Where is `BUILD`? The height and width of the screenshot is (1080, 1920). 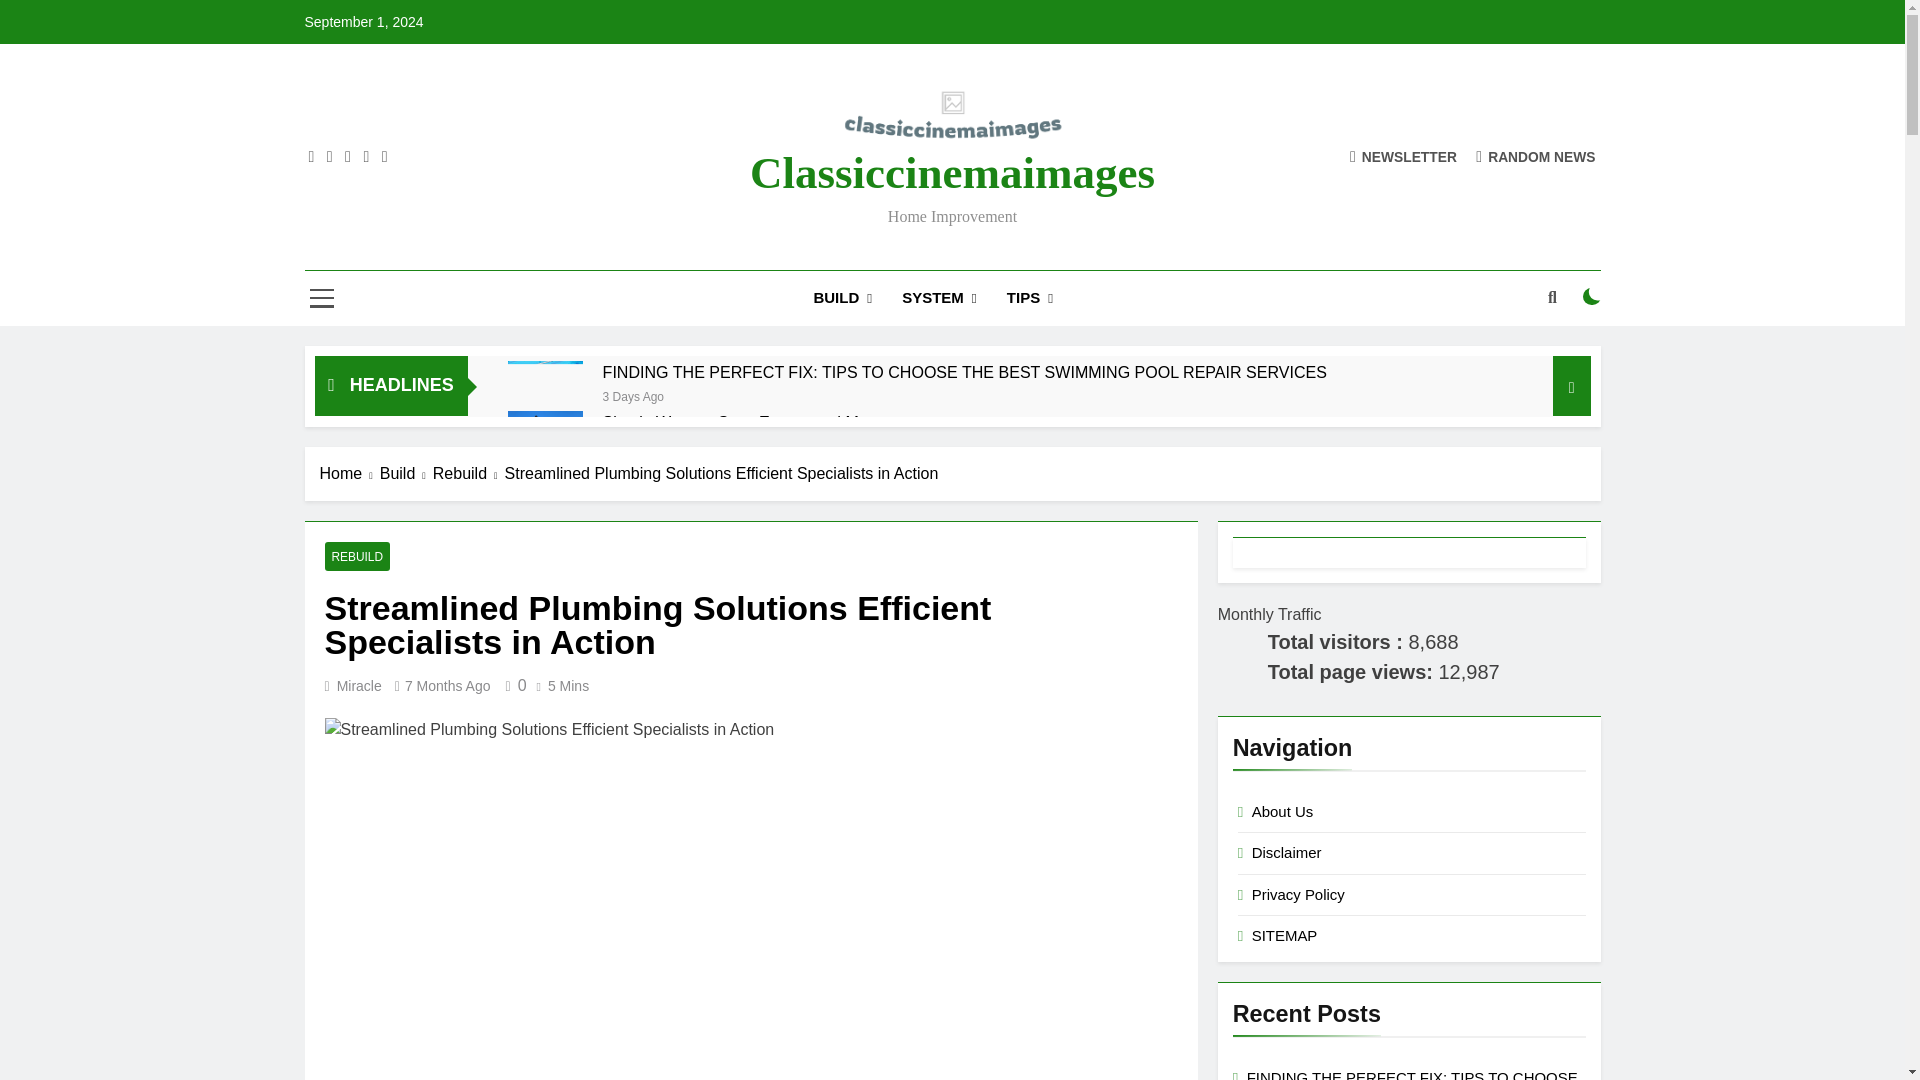 BUILD is located at coordinates (842, 298).